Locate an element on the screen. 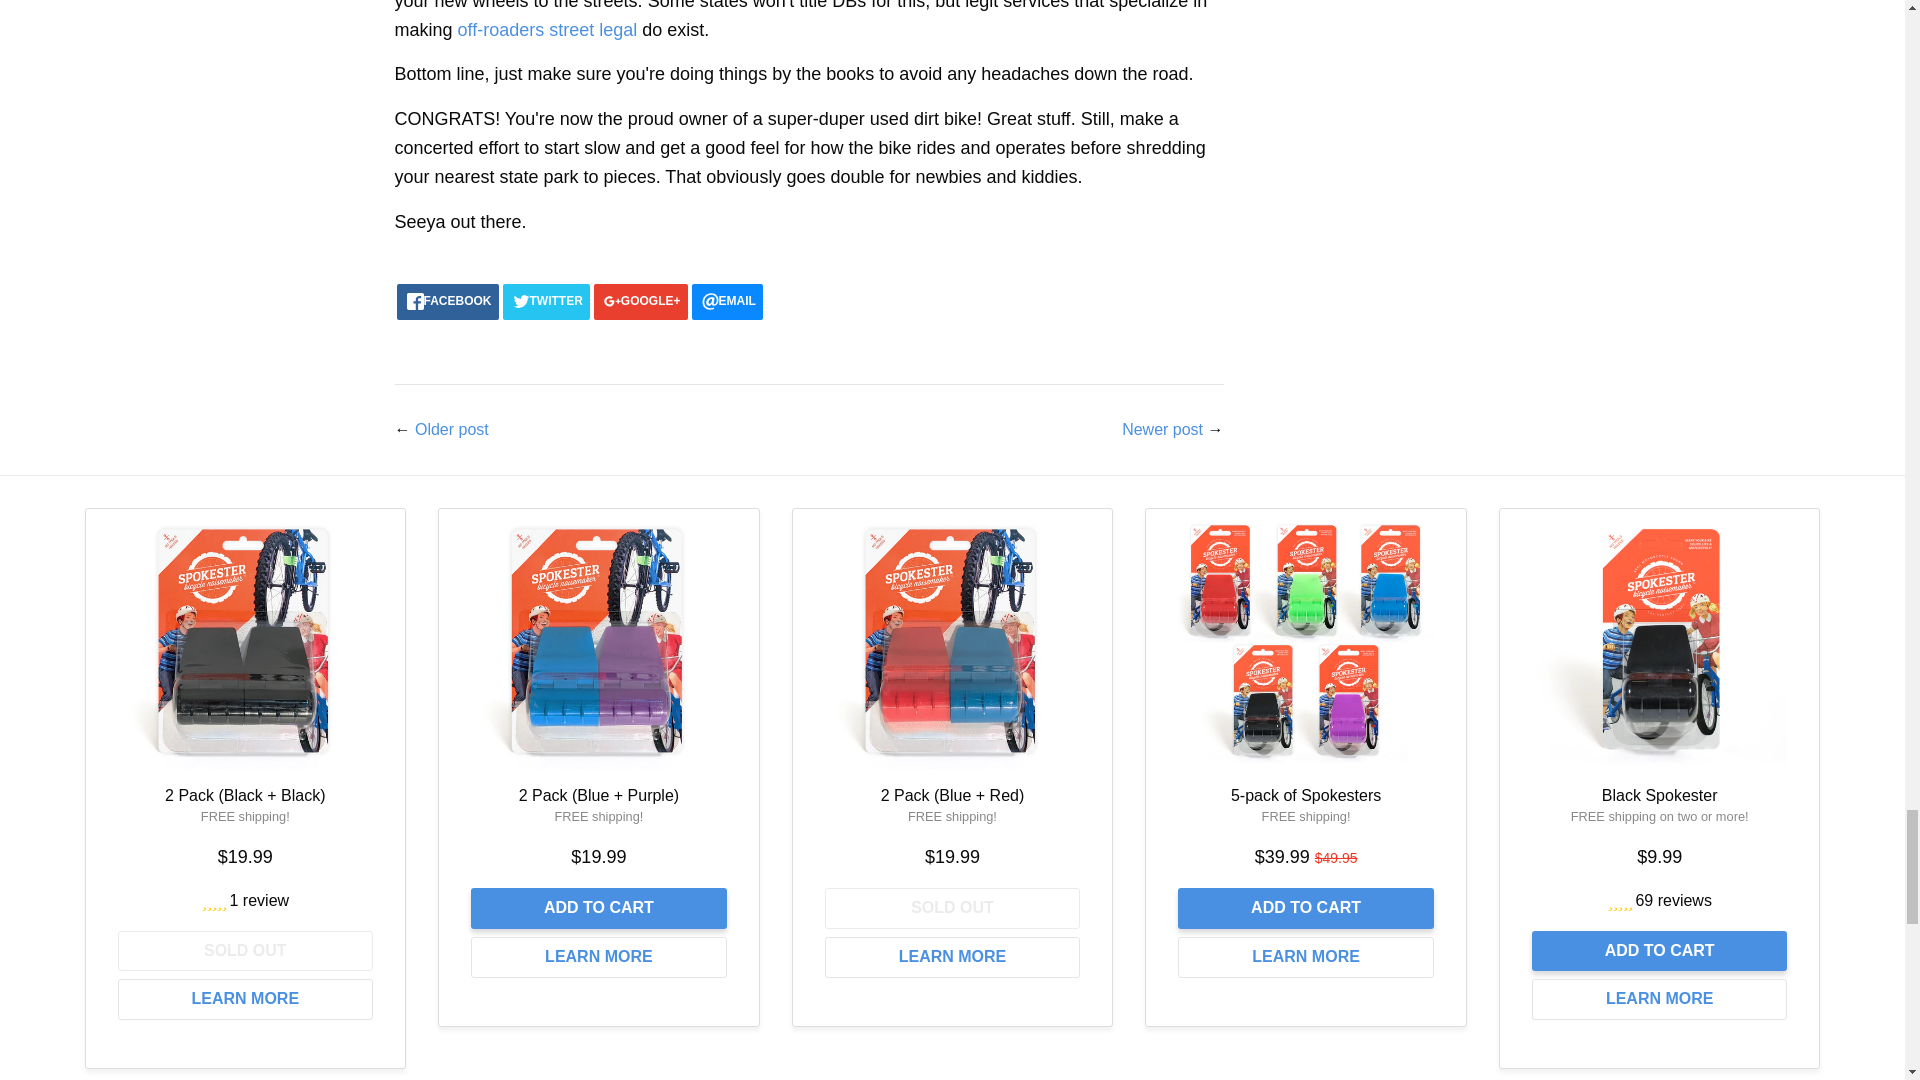 This screenshot has height=1080, width=1920. Older post is located at coordinates (452, 430).